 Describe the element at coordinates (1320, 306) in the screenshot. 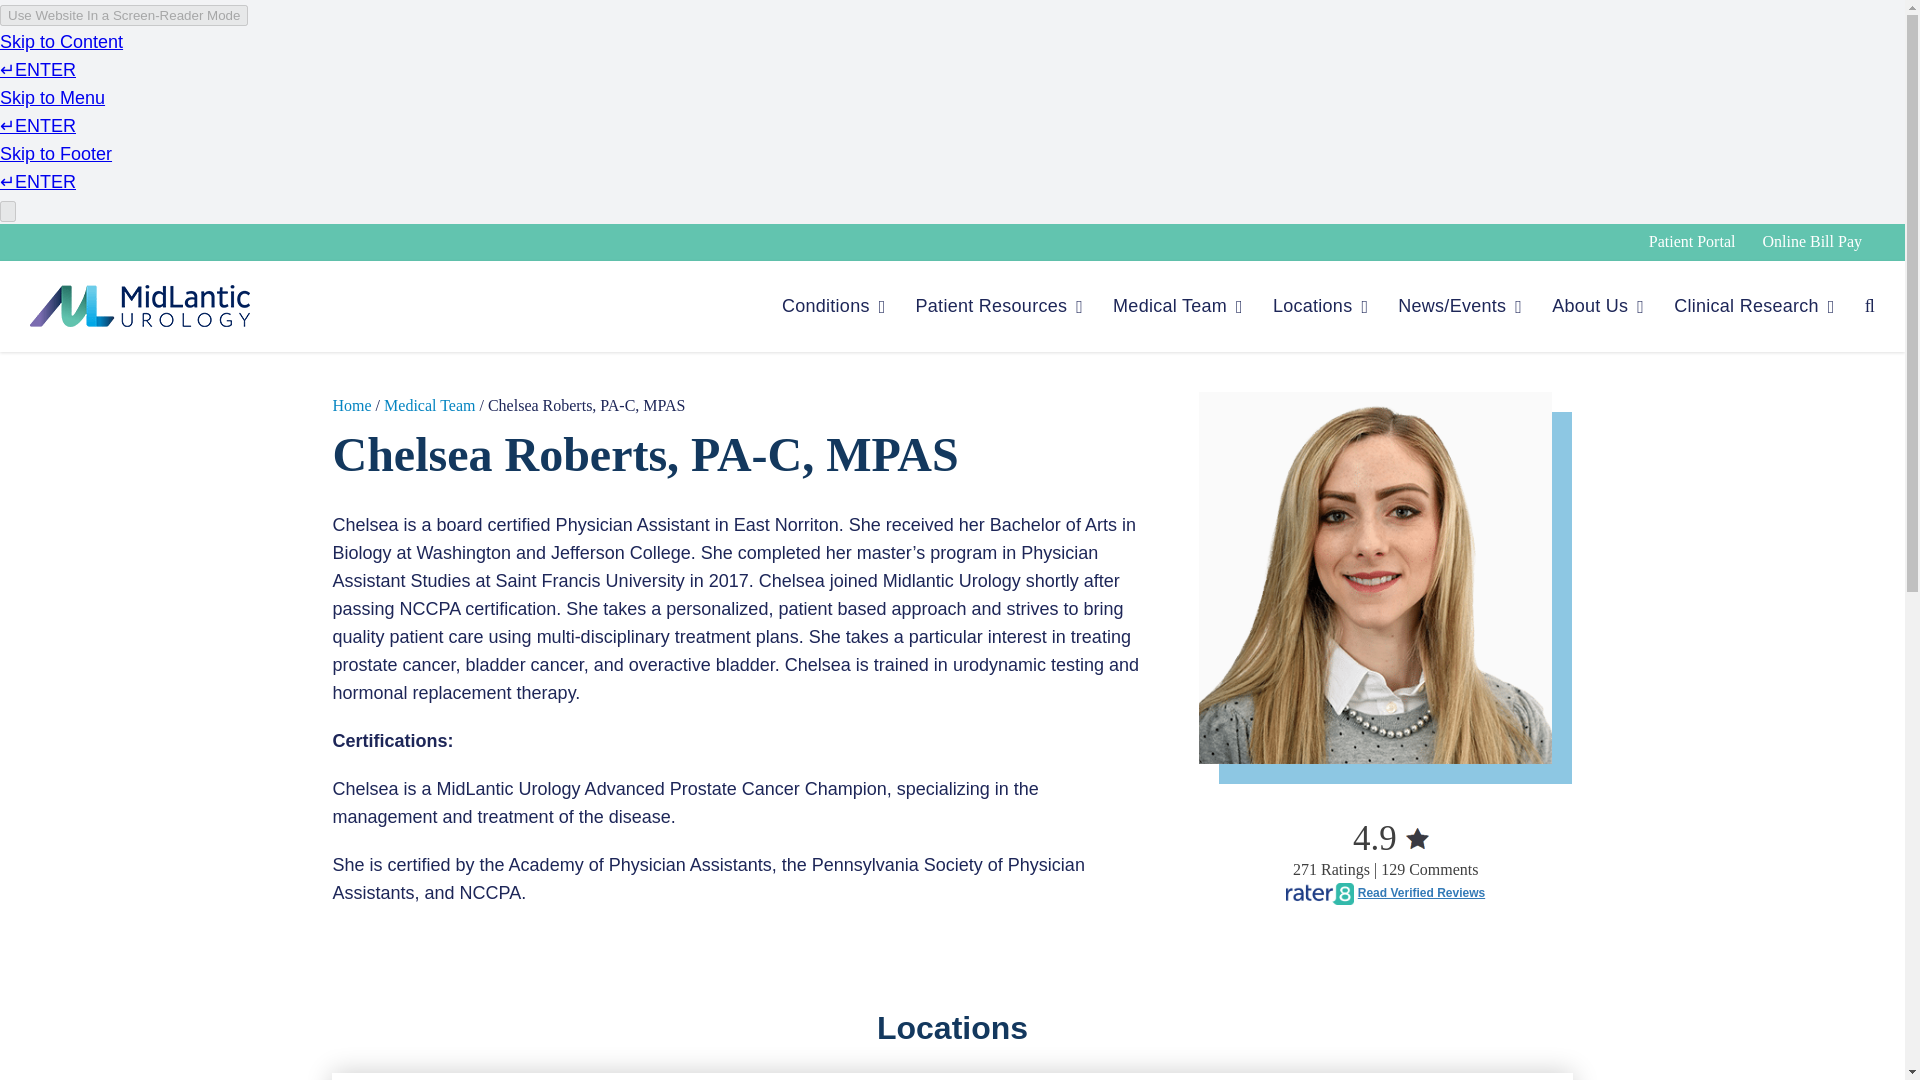

I see `Locations` at that location.